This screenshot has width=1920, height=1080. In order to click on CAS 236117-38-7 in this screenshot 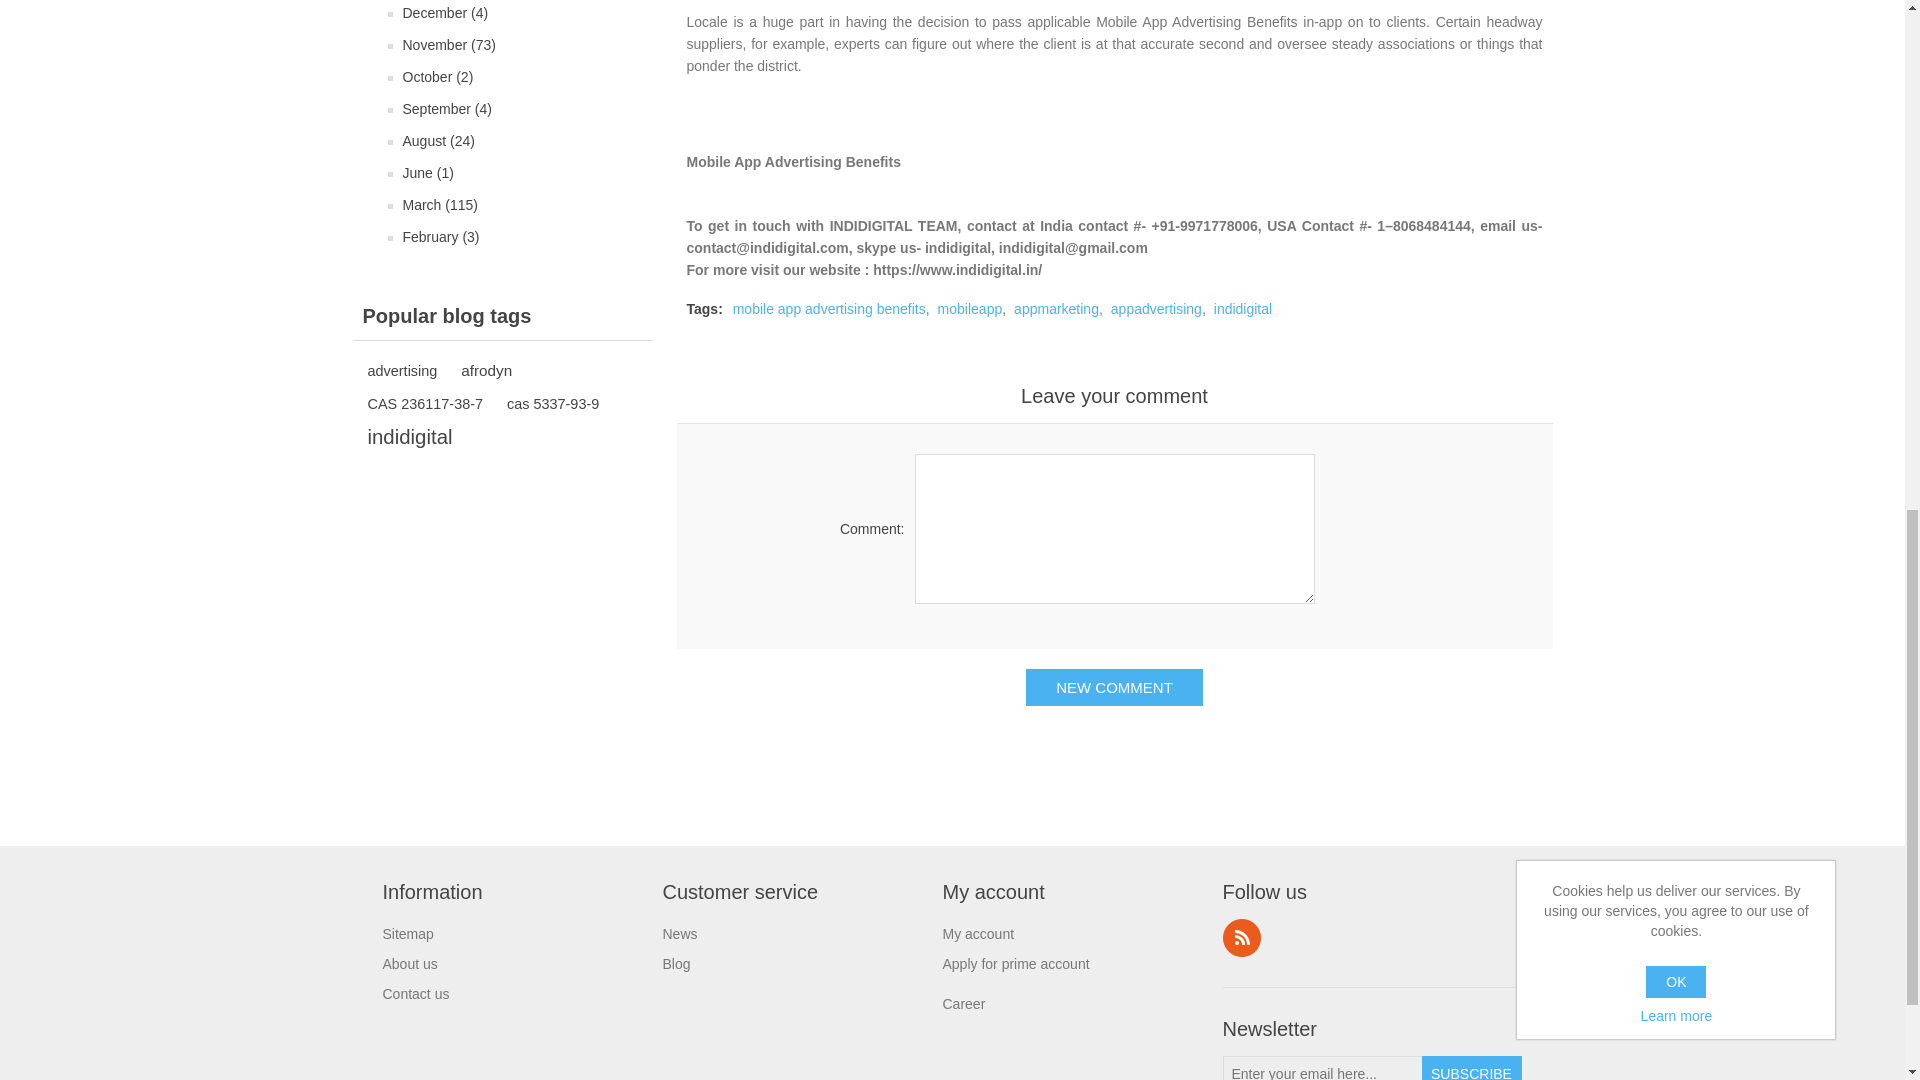, I will do `click(426, 404)`.